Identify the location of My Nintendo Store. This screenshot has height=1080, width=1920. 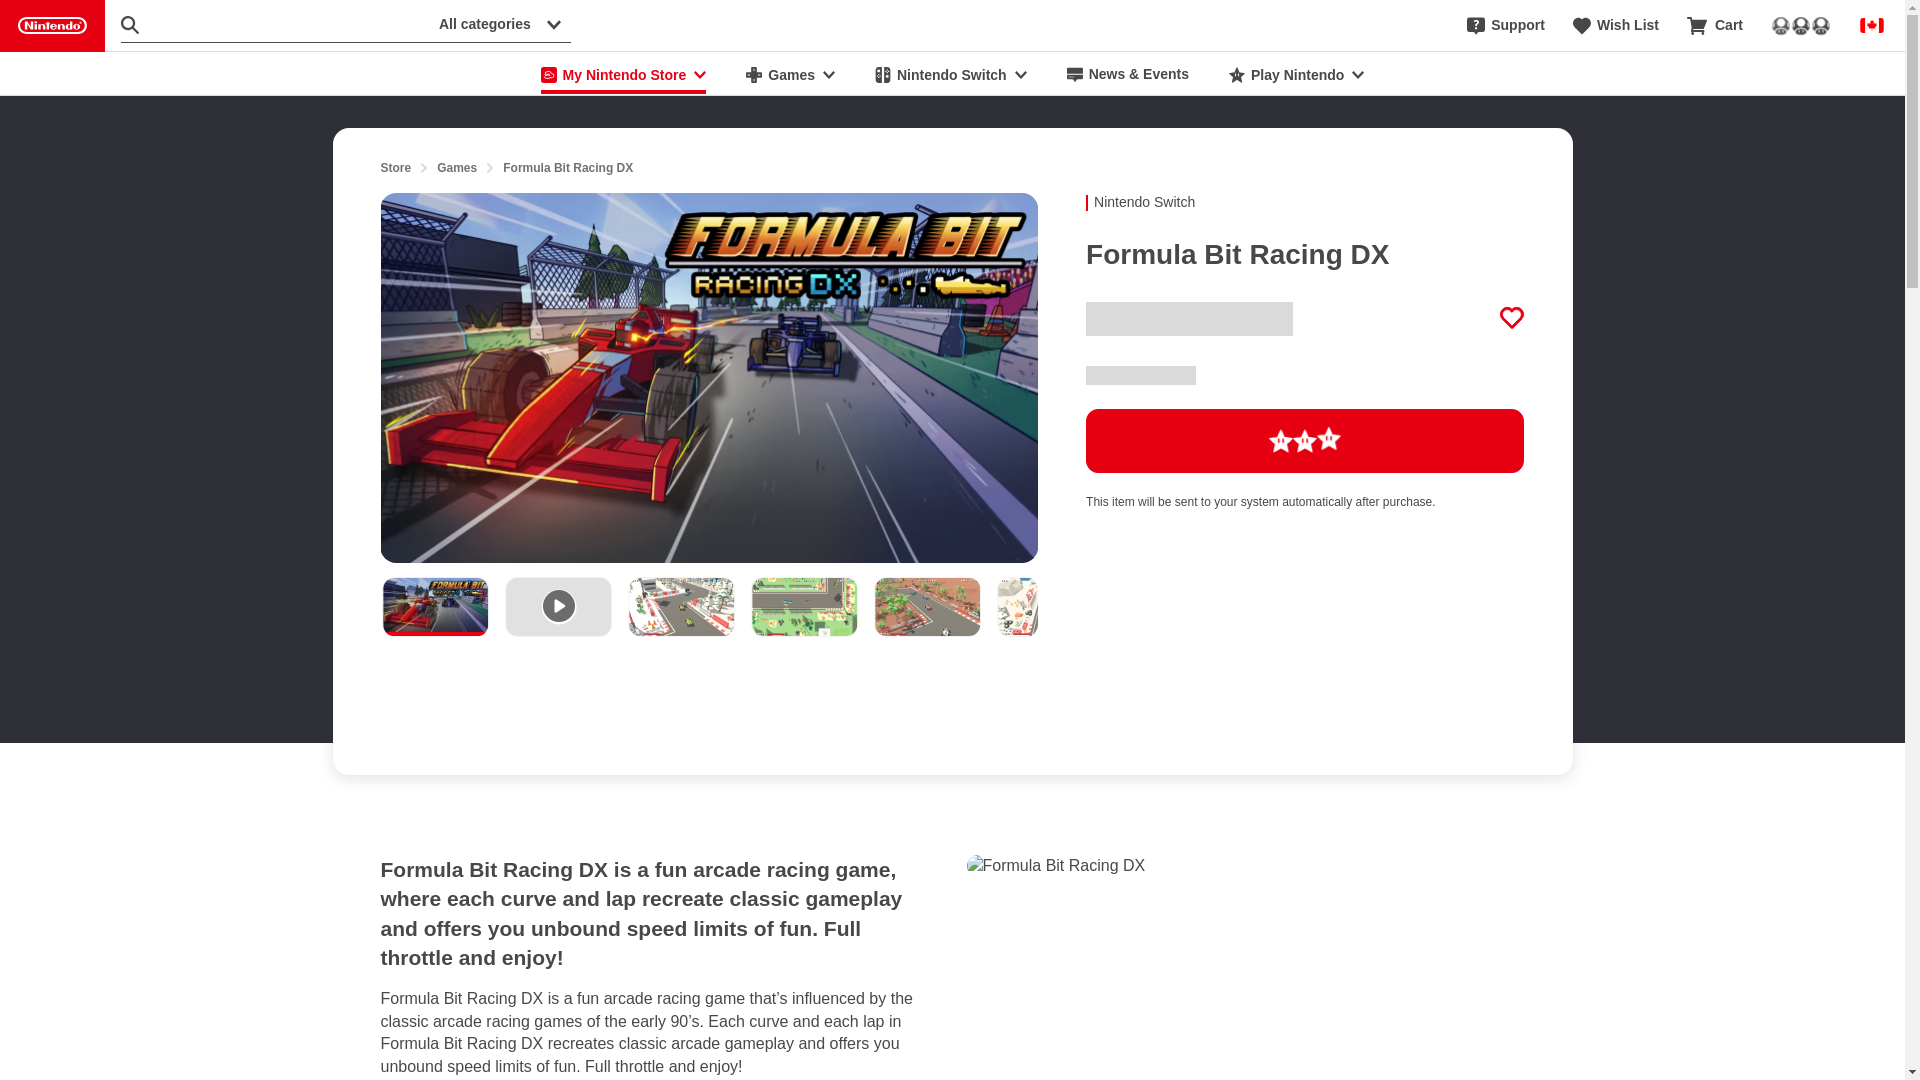
(624, 74).